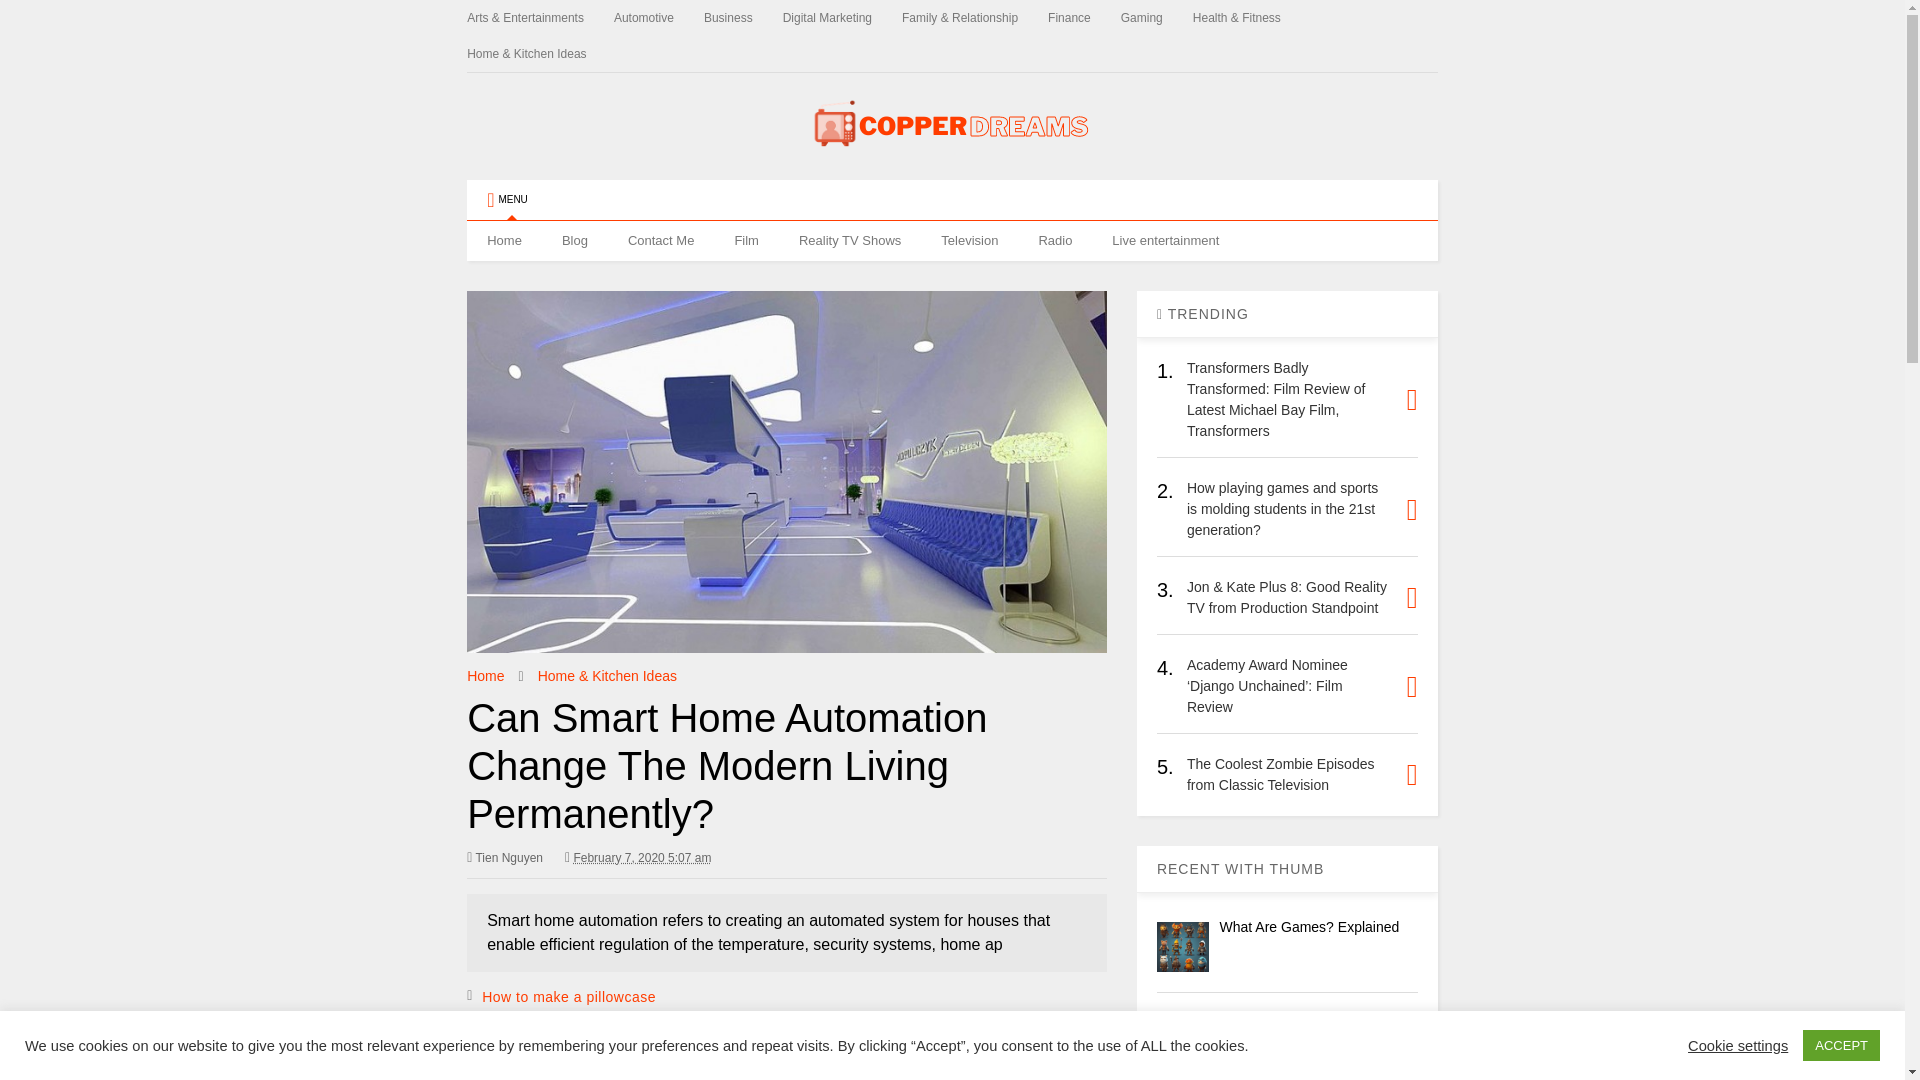  I want to click on How to make a pillowcase, so click(568, 997).